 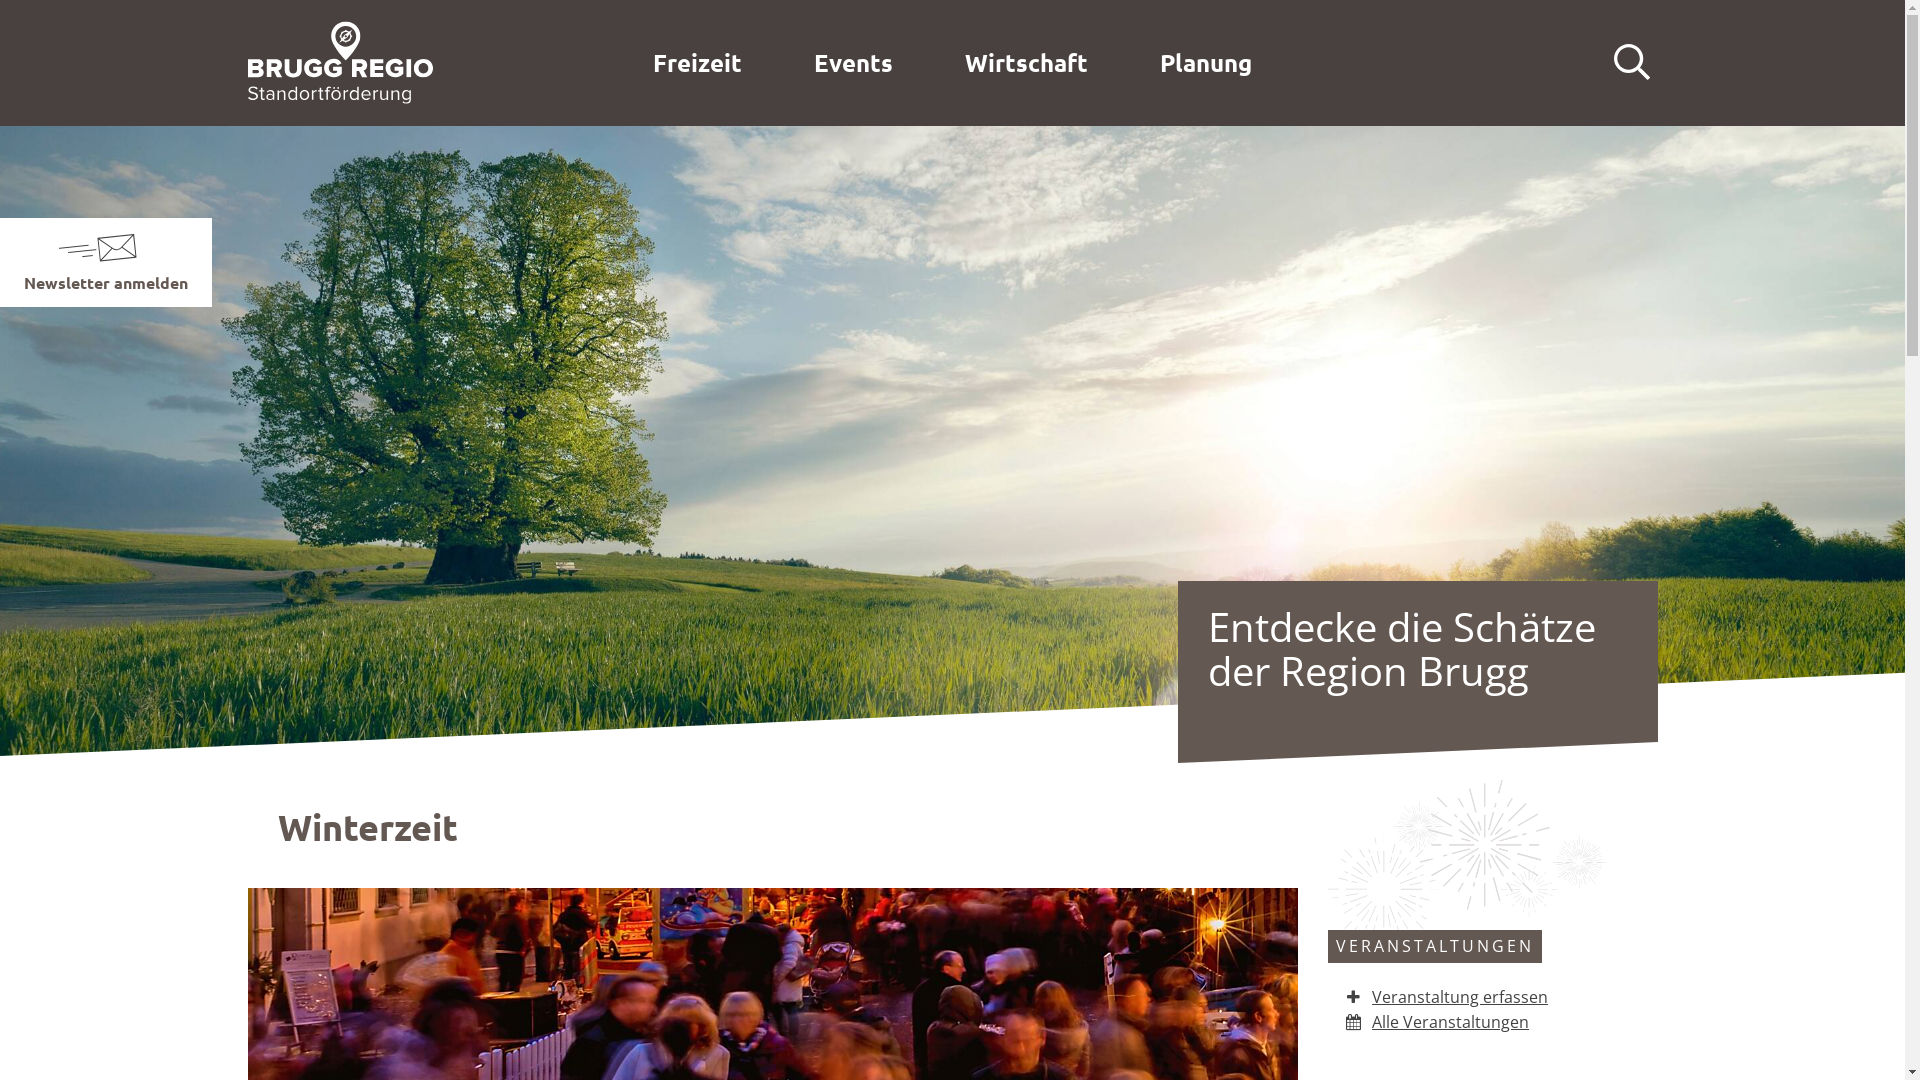 What do you see at coordinates (698, 63) in the screenshot?
I see `Freizeit` at bounding box center [698, 63].